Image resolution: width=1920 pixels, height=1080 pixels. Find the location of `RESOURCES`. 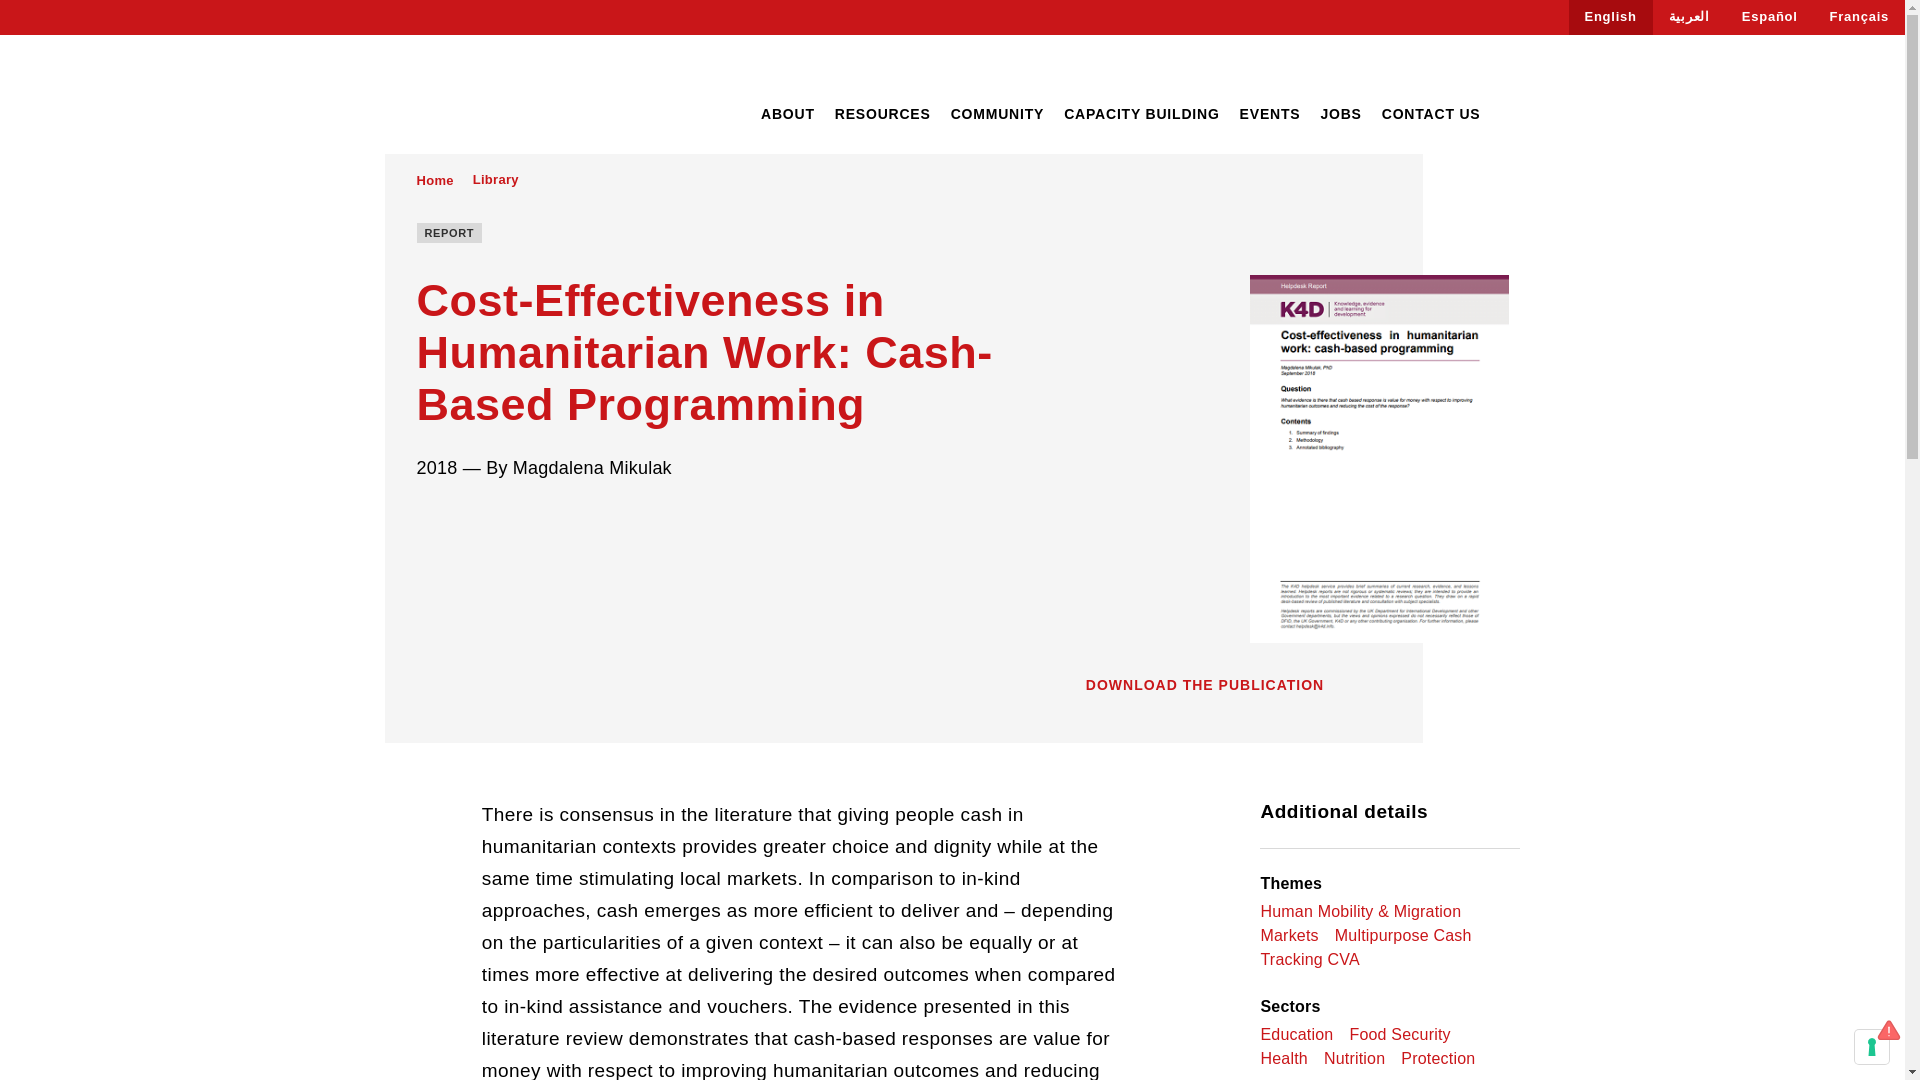

RESOURCES is located at coordinates (883, 114).